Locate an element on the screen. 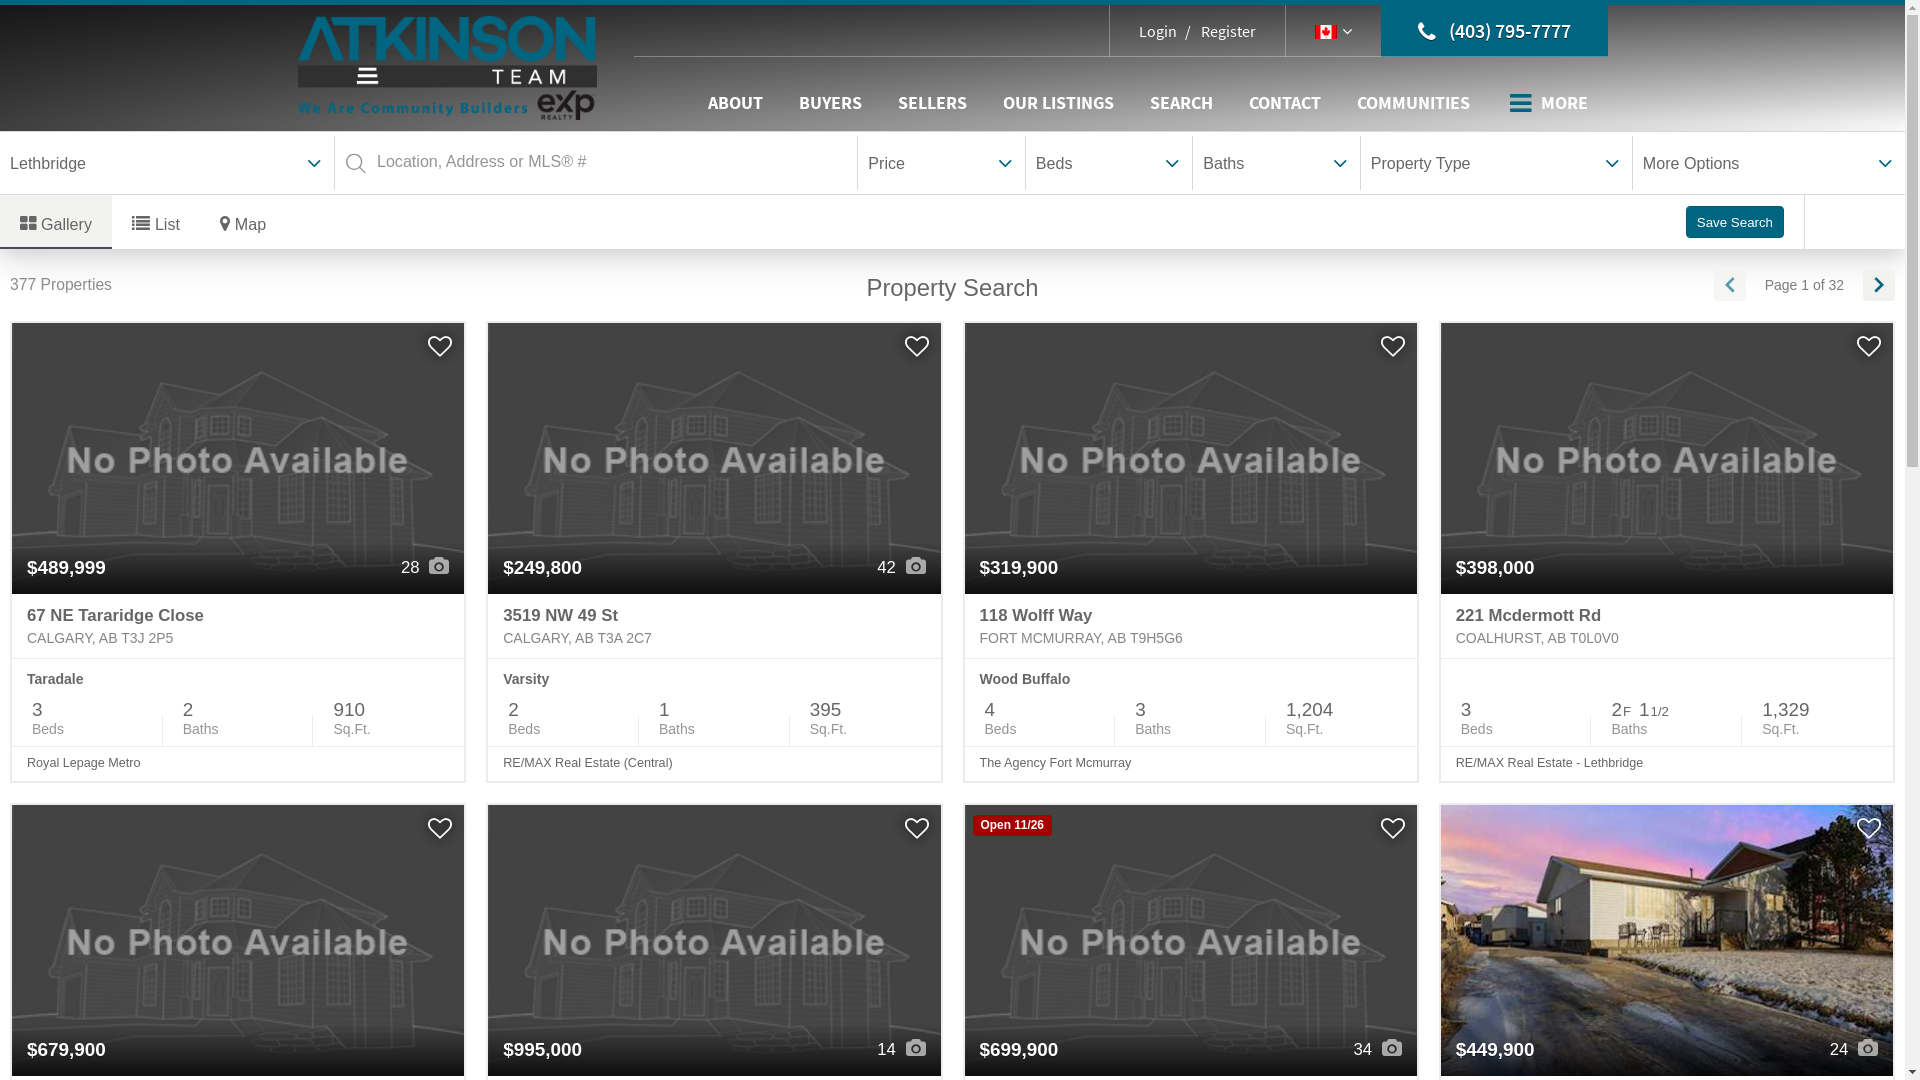 The image size is (1920, 1080). OUR LISTINGS is located at coordinates (1058, 103).